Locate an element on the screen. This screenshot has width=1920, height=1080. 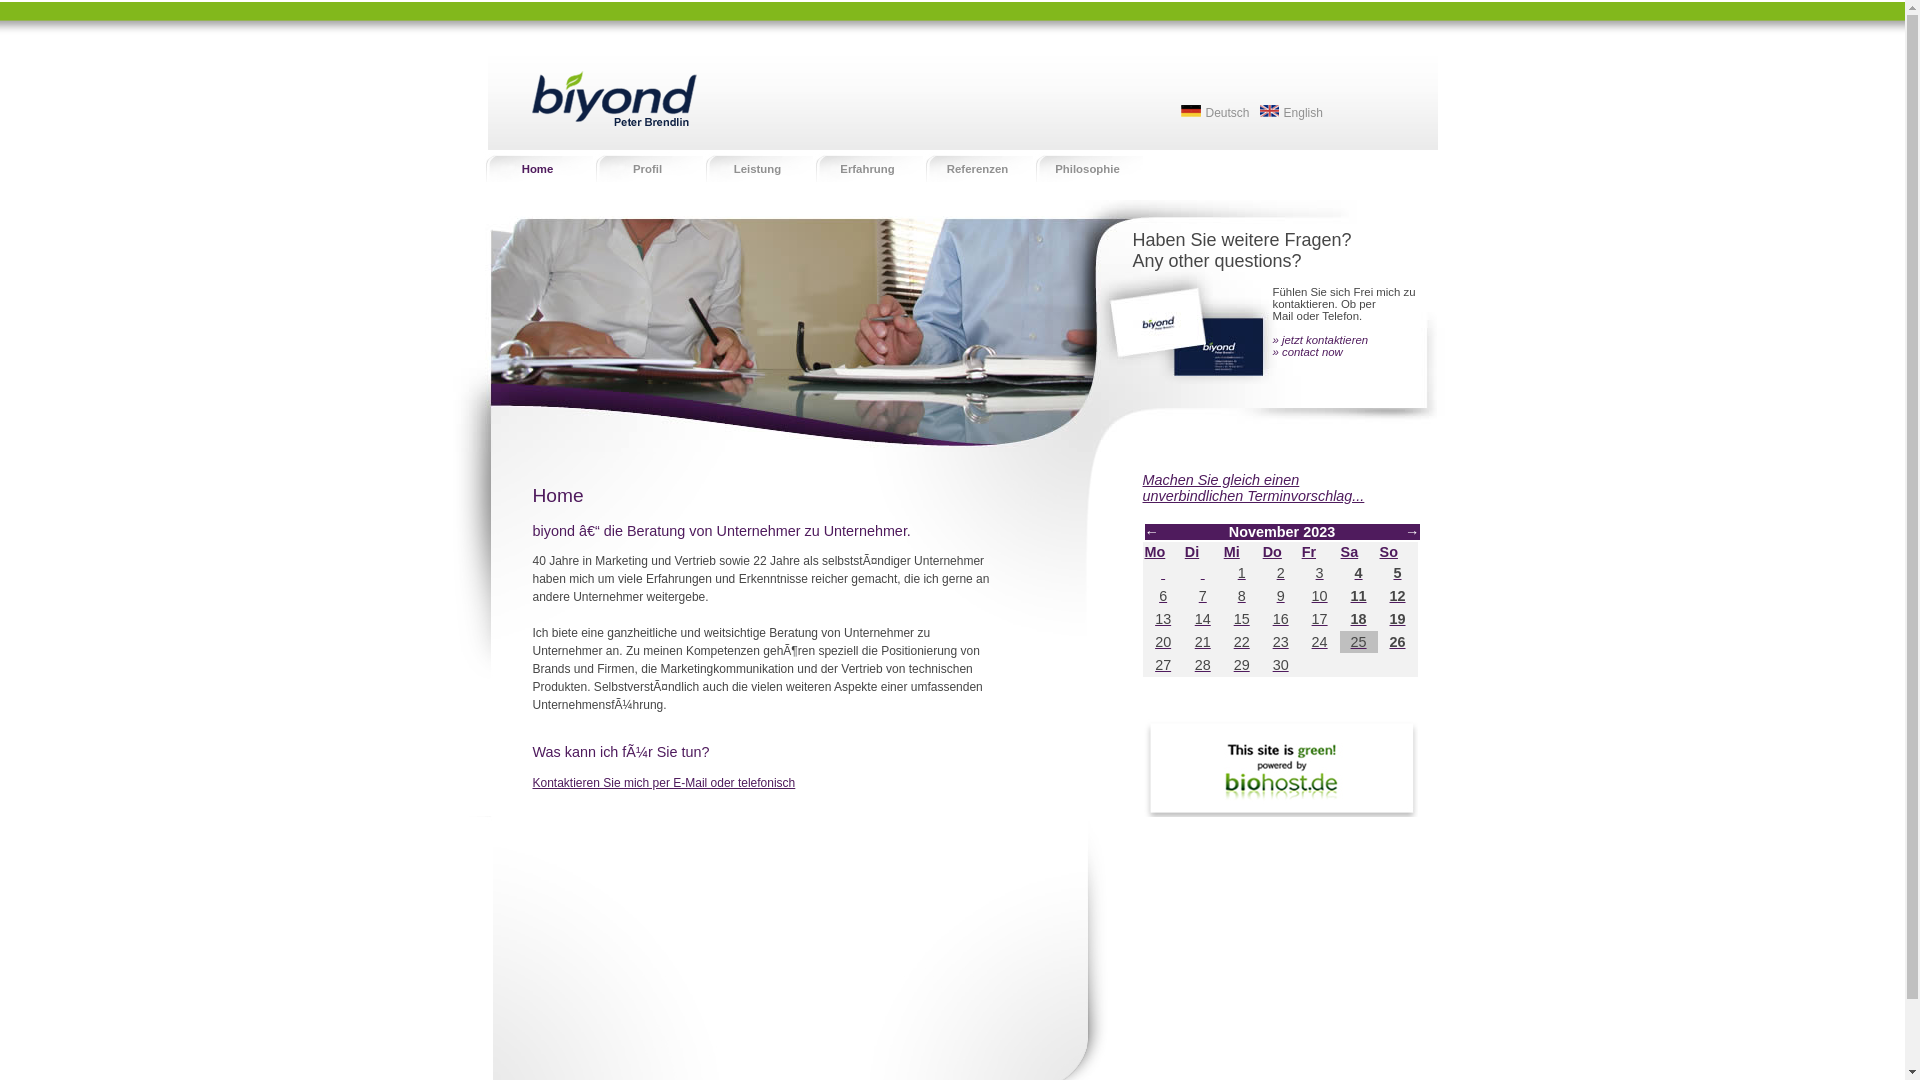
3 is located at coordinates (1320, 573).